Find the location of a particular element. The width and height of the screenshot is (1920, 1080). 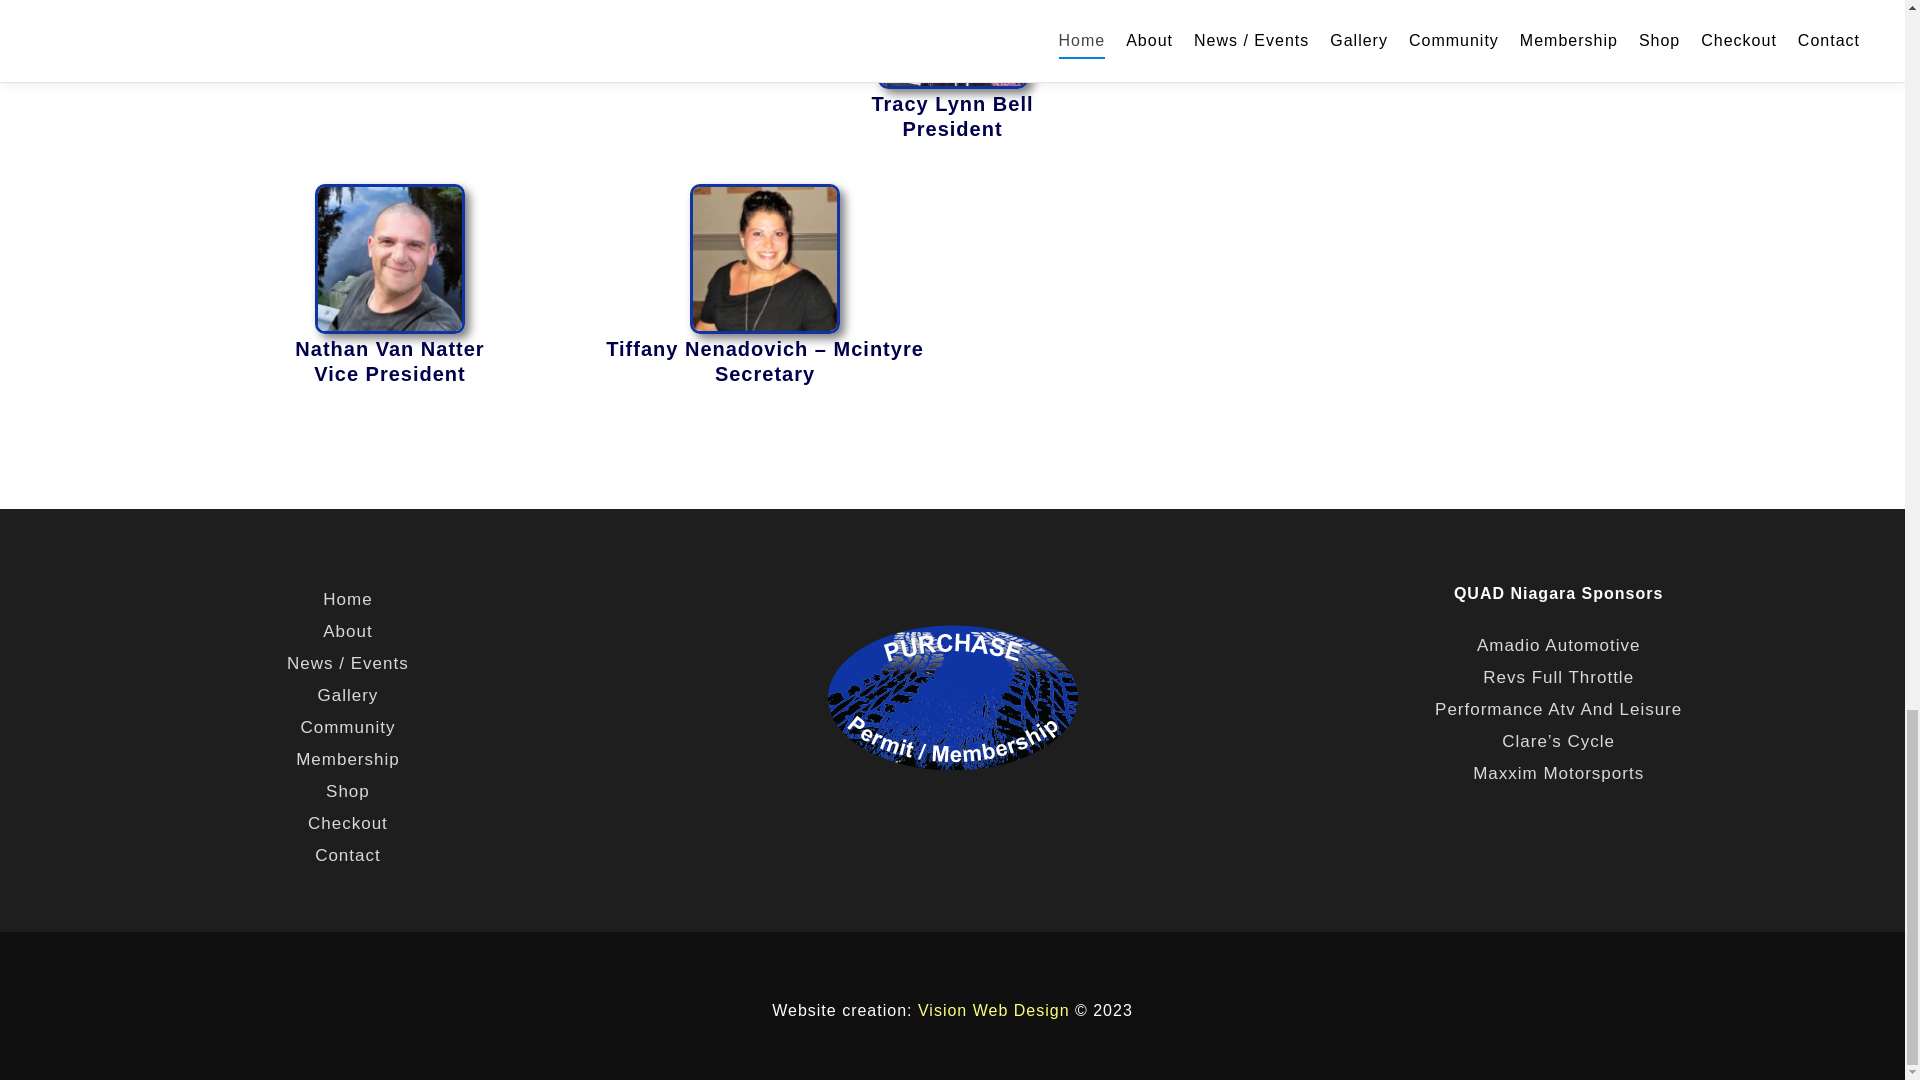

Community is located at coordinates (348, 728).